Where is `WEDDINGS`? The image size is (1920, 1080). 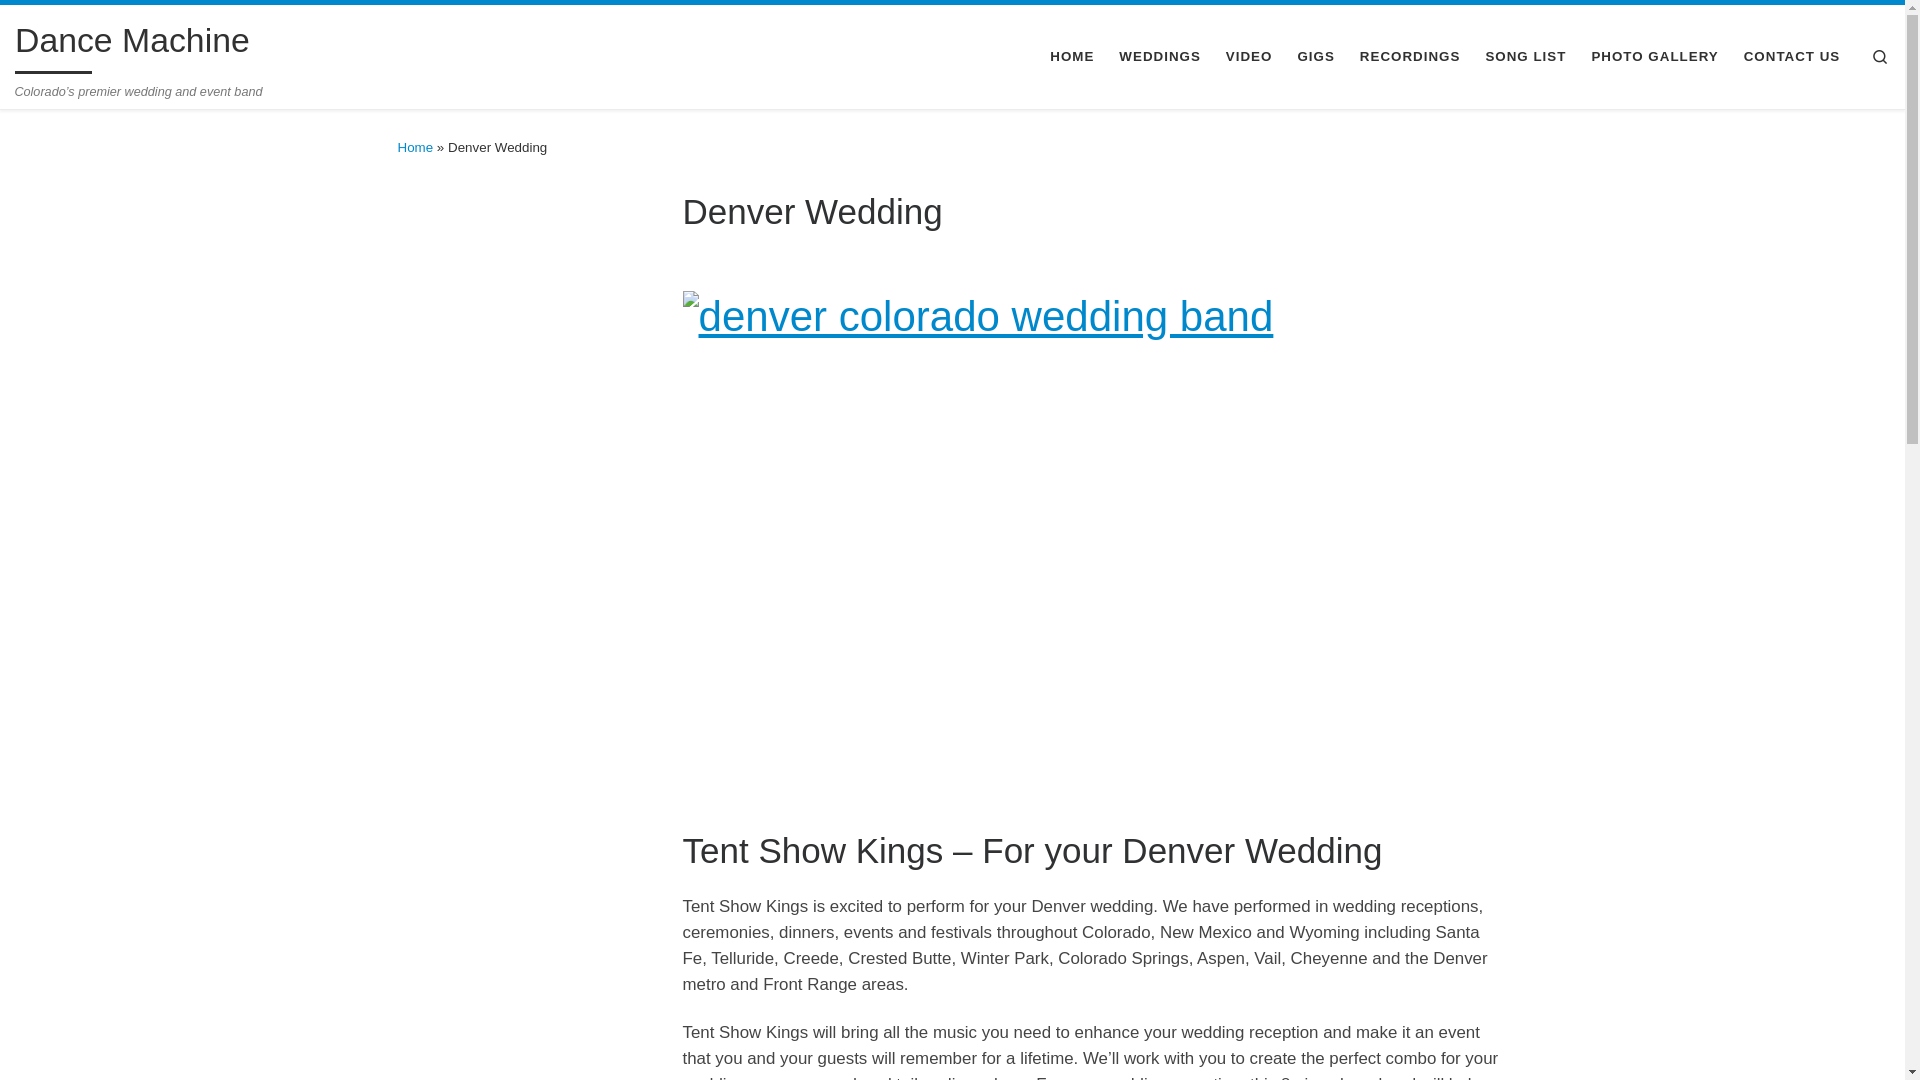
WEDDINGS is located at coordinates (1160, 57).